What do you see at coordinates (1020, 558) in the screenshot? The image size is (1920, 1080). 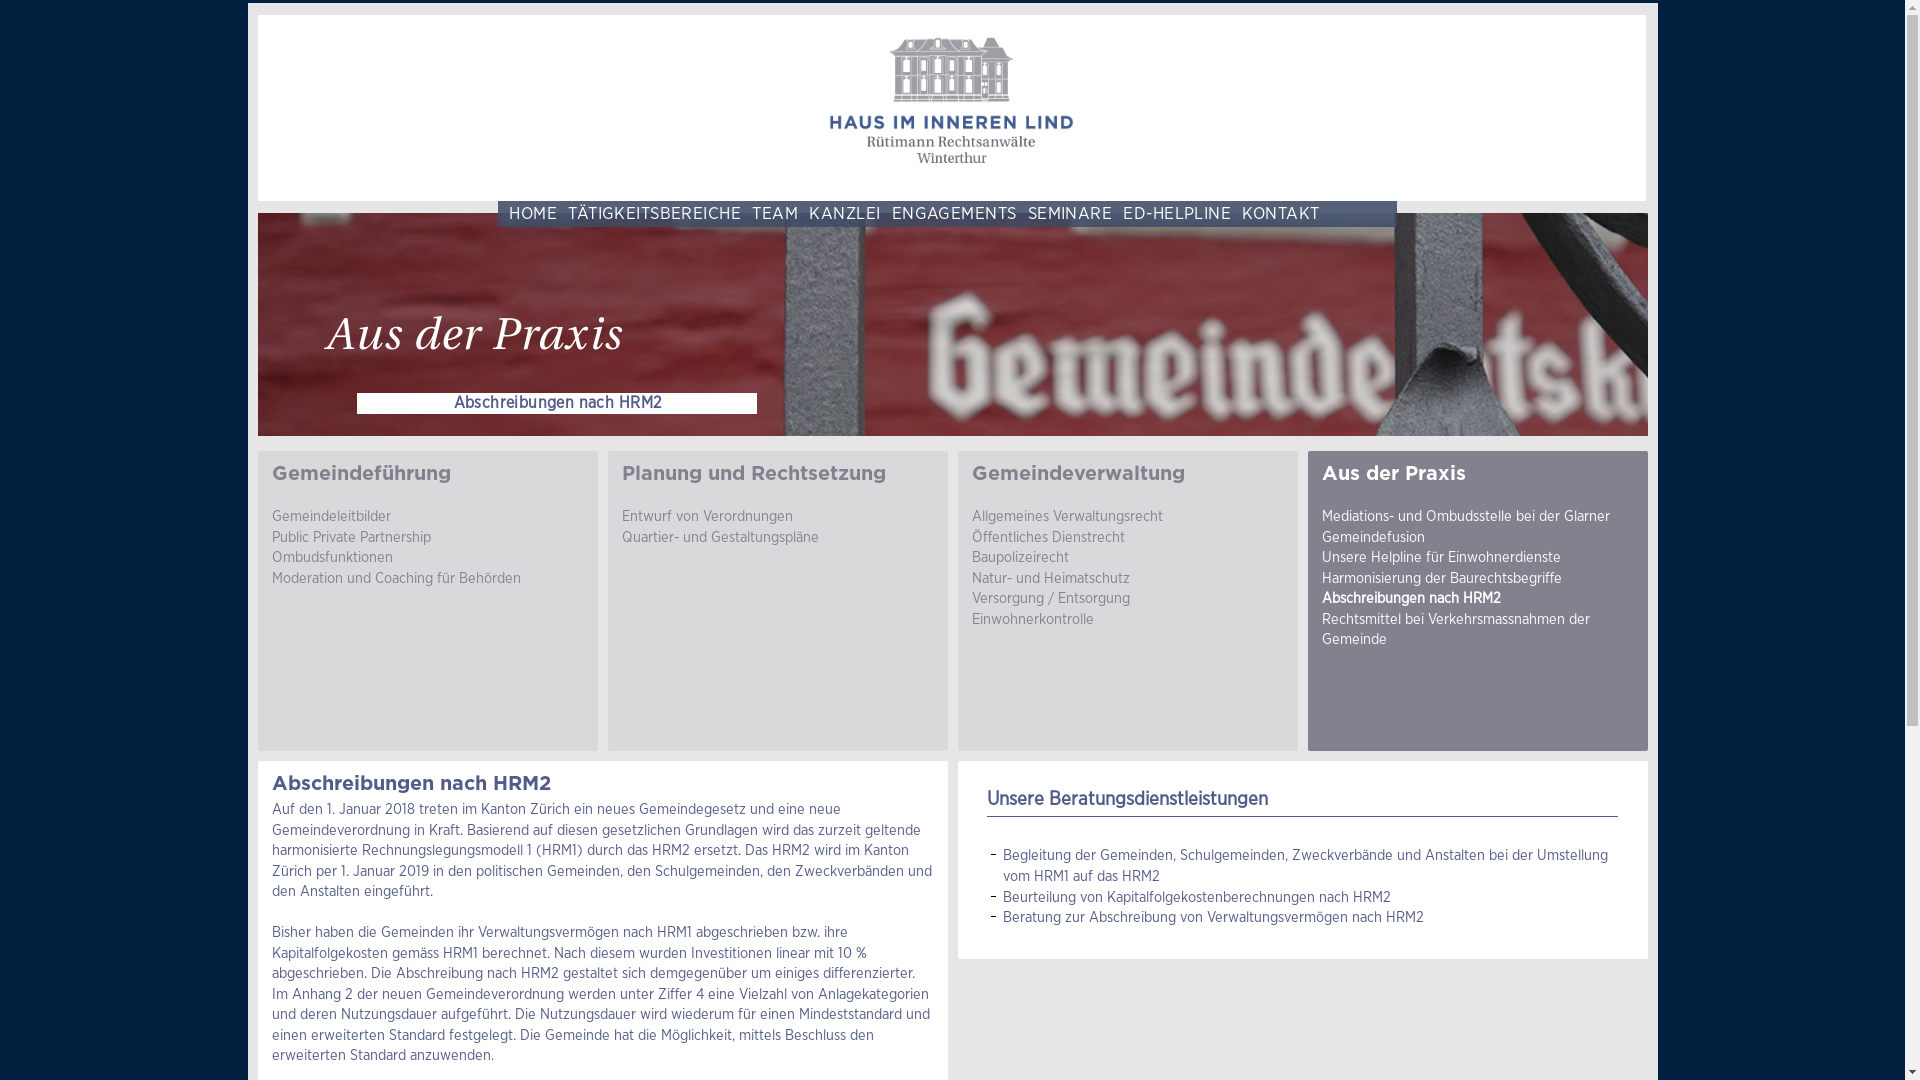 I see `Baupolizeirecht` at bounding box center [1020, 558].